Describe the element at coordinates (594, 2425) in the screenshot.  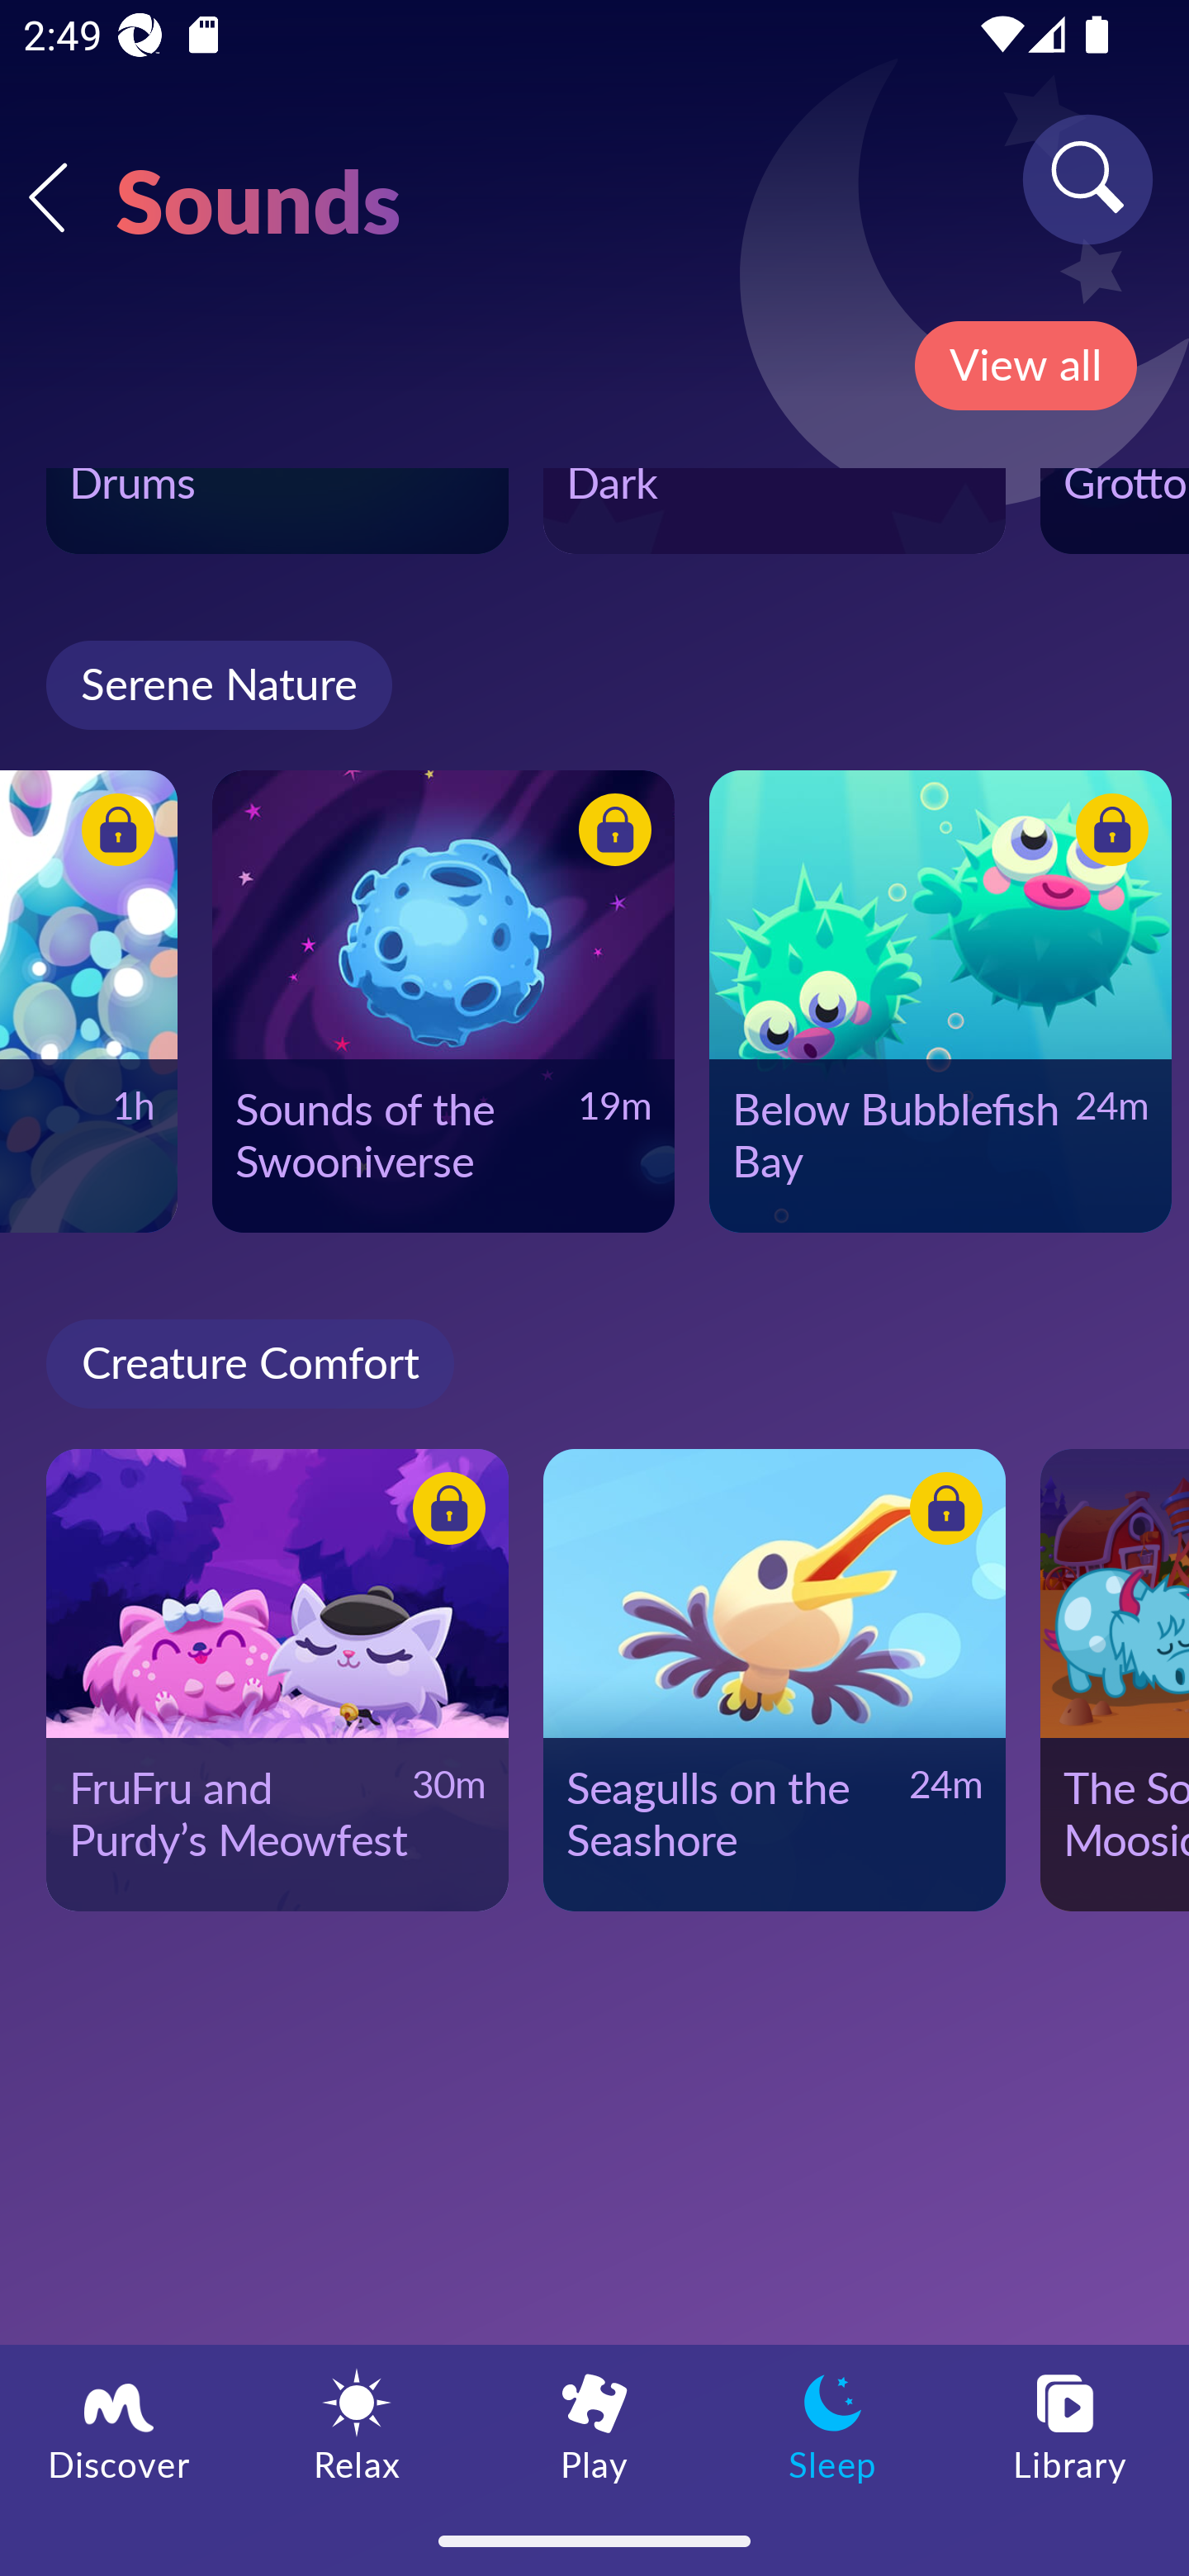
I see `Play` at that location.